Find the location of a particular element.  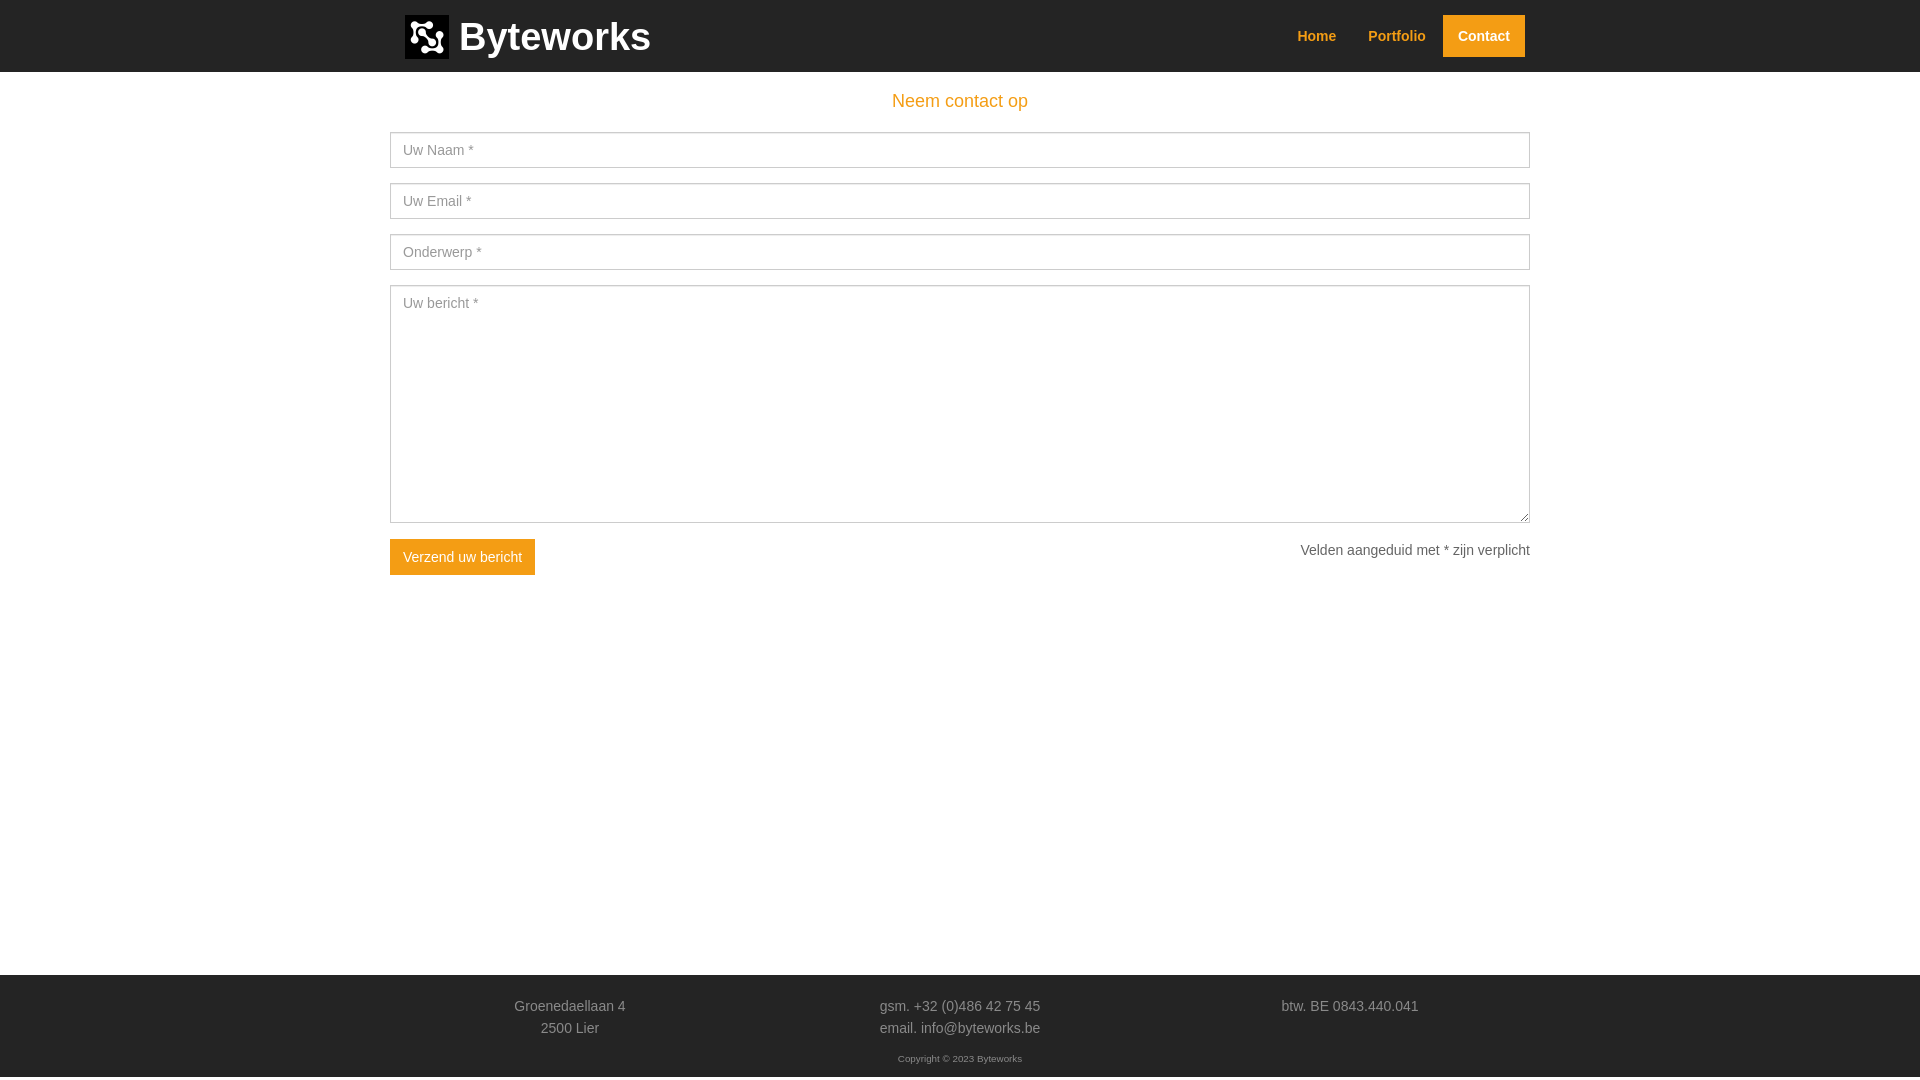

gsm. +32 (0)486 42 75 45 is located at coordinates (960, 1006).